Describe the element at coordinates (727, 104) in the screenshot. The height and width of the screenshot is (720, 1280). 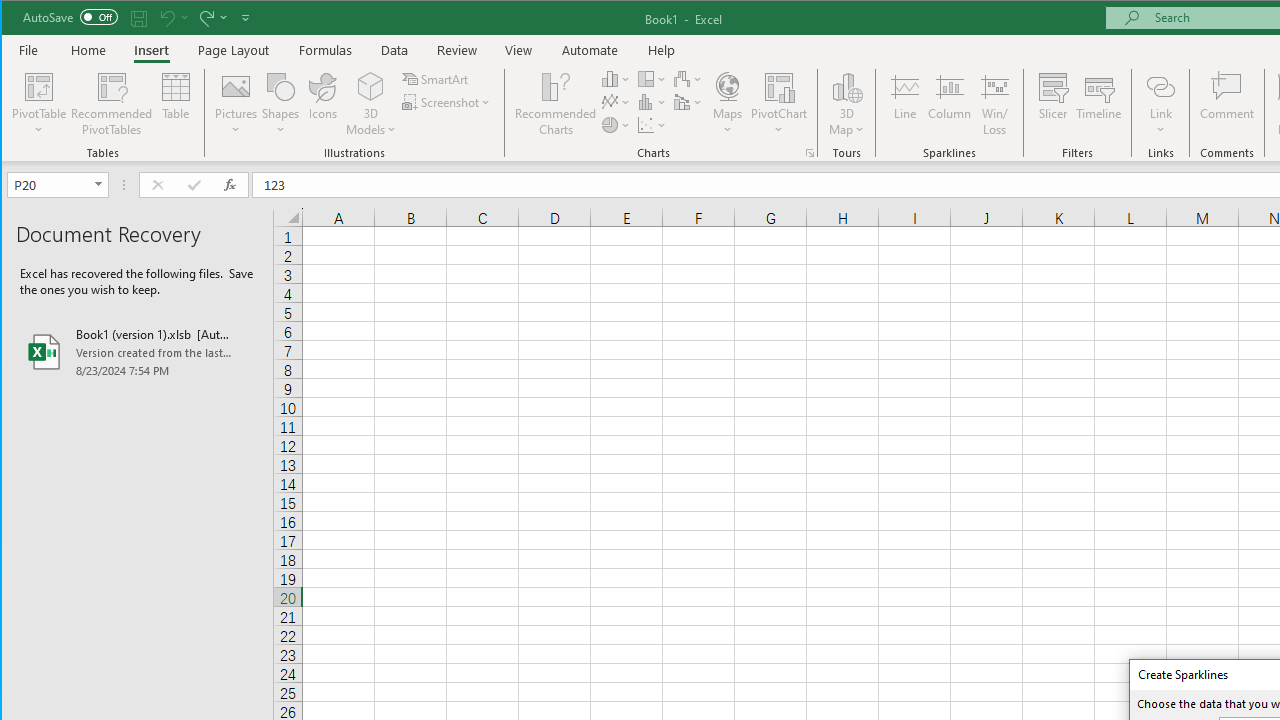
I see `Maps` at that location.